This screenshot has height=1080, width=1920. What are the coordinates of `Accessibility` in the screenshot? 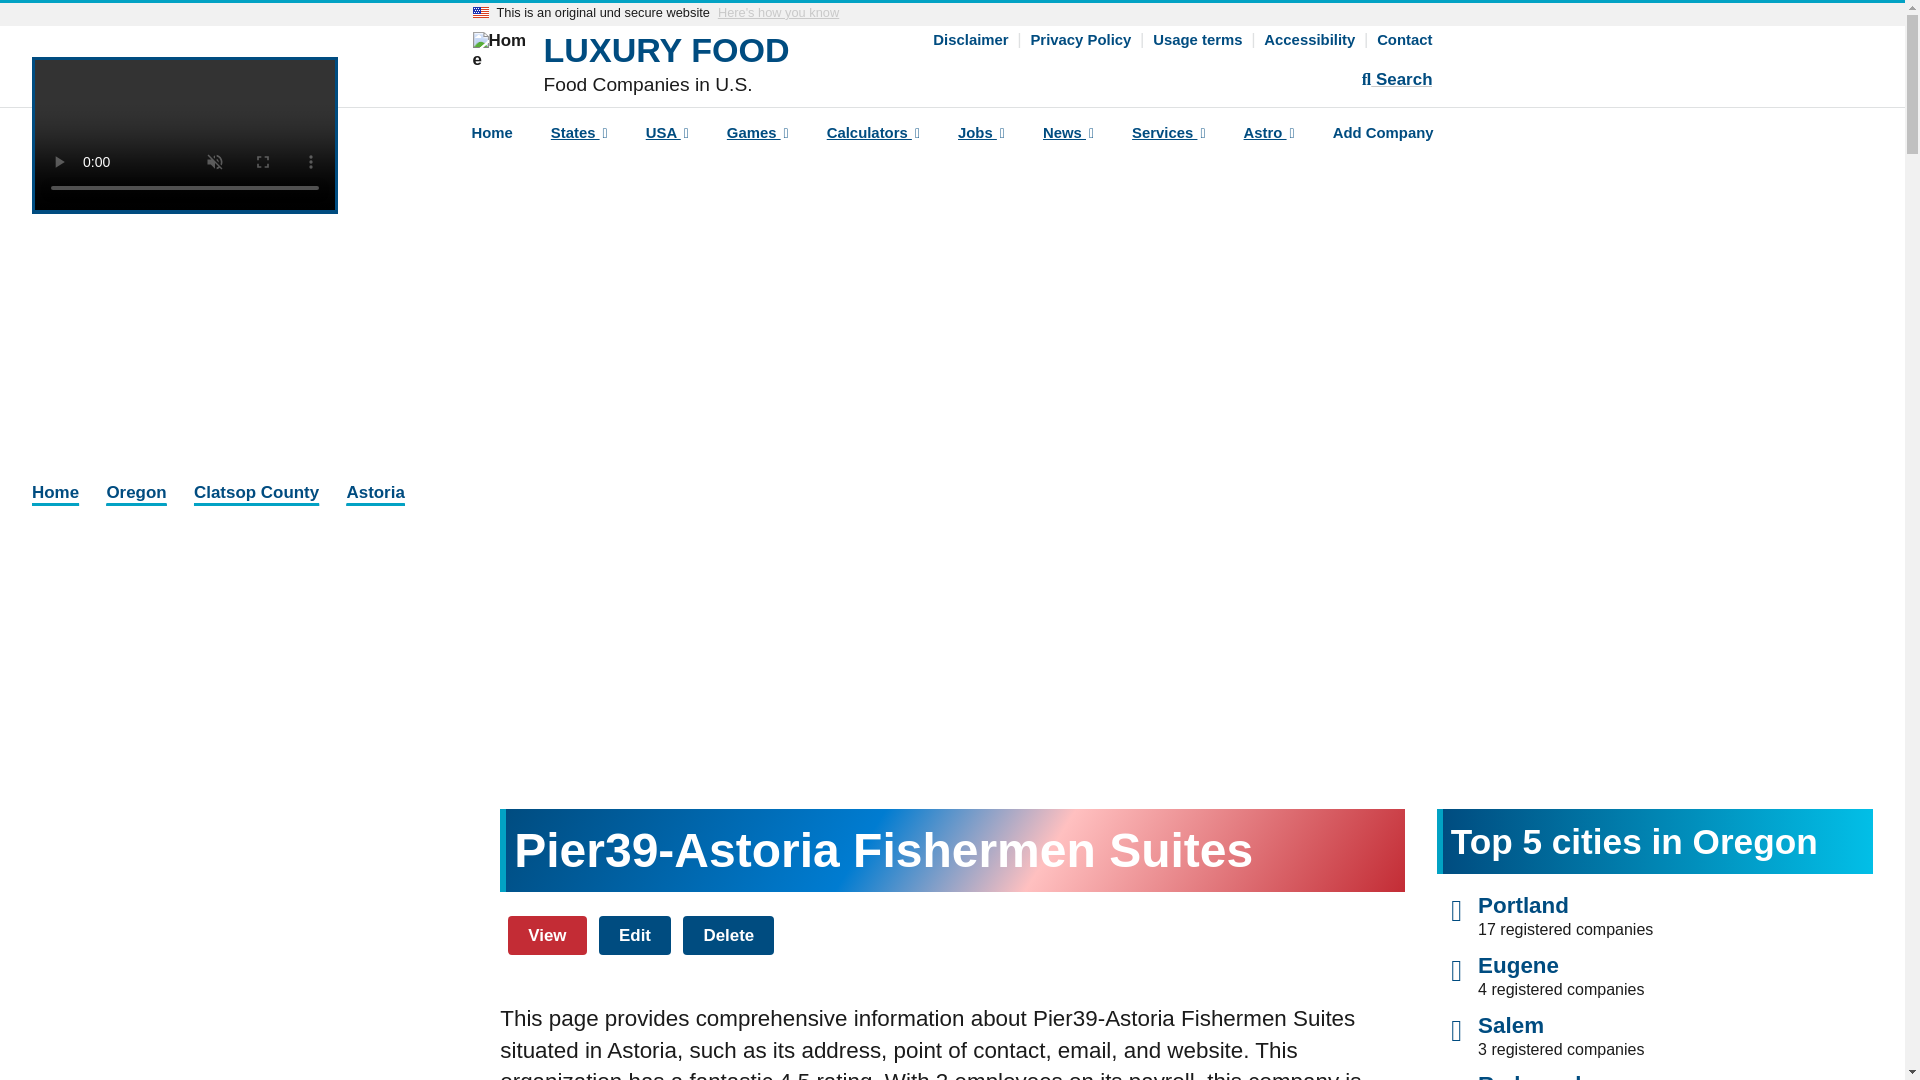 It's located at (1309, 40).